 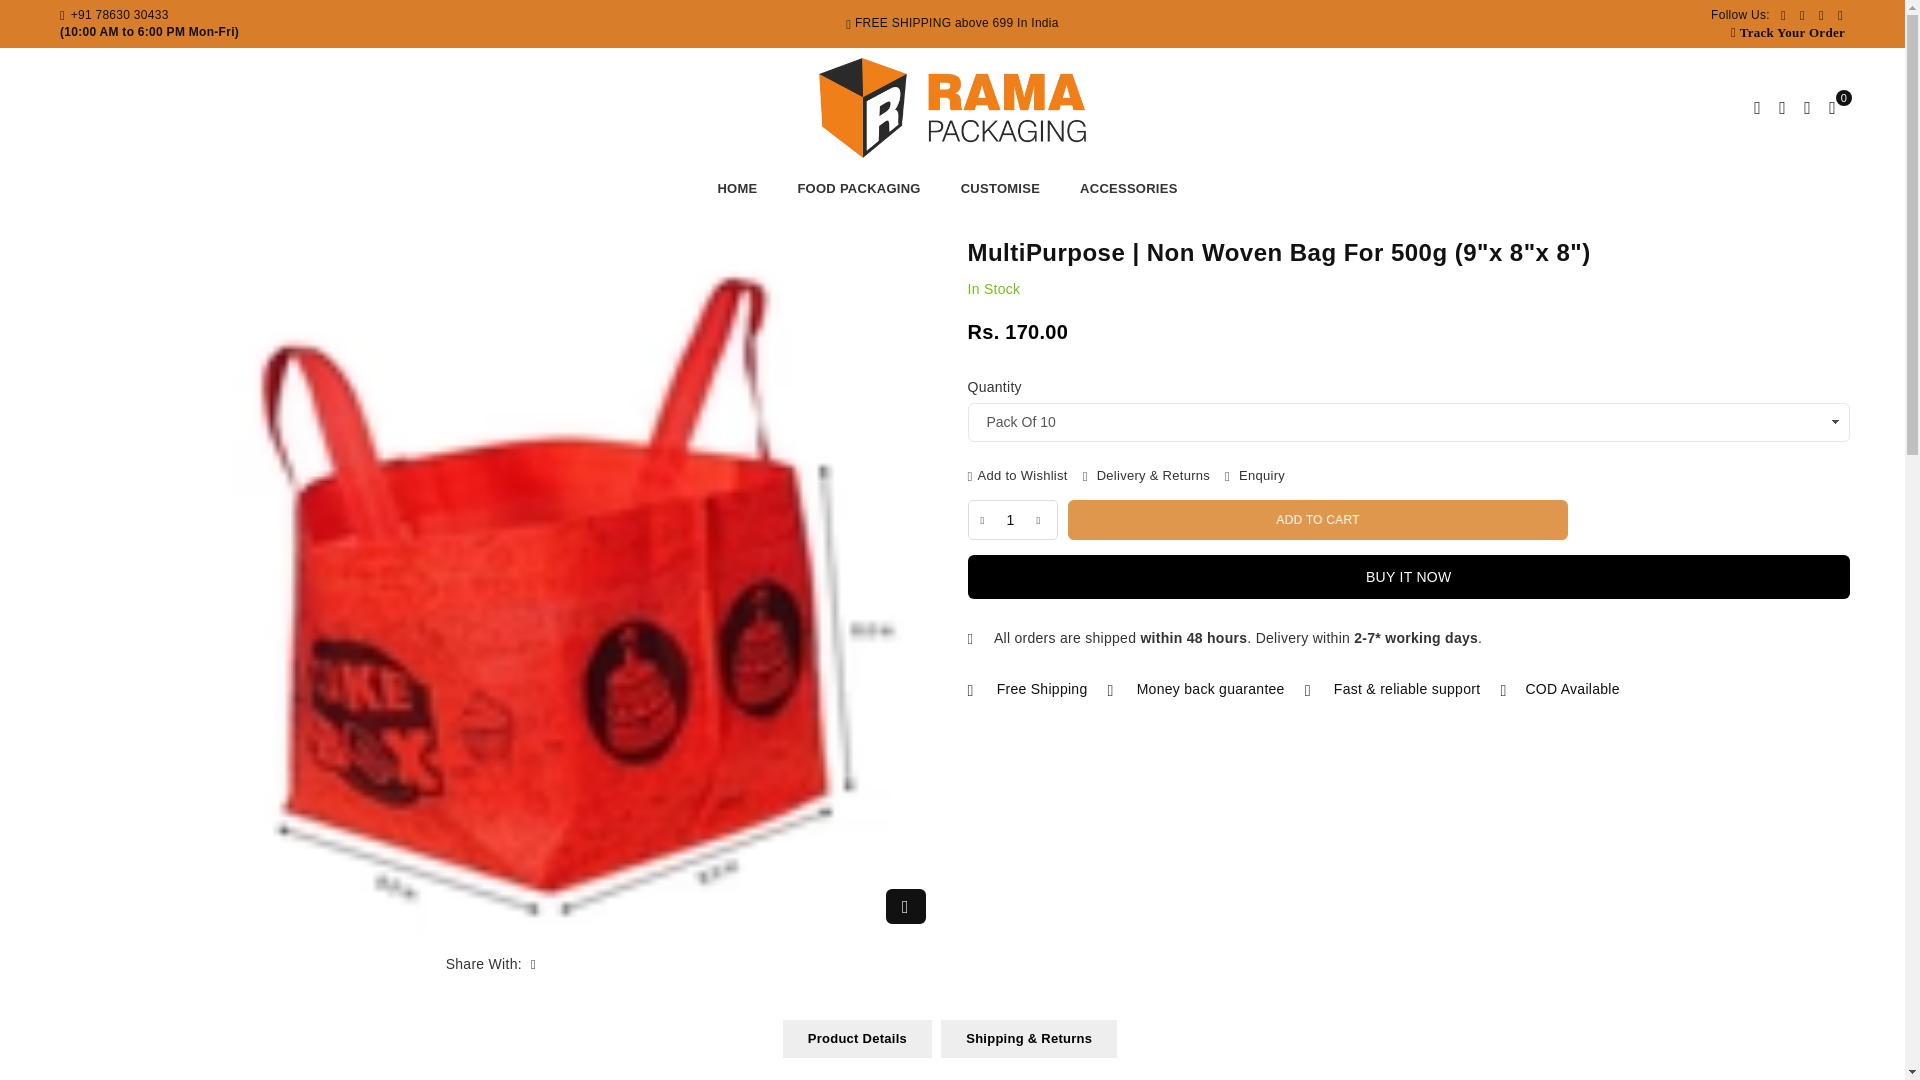 What do you see at coordinates (1840, 14) in the screenshot?
I see `YouTube` at bounding box center [1840, 14].